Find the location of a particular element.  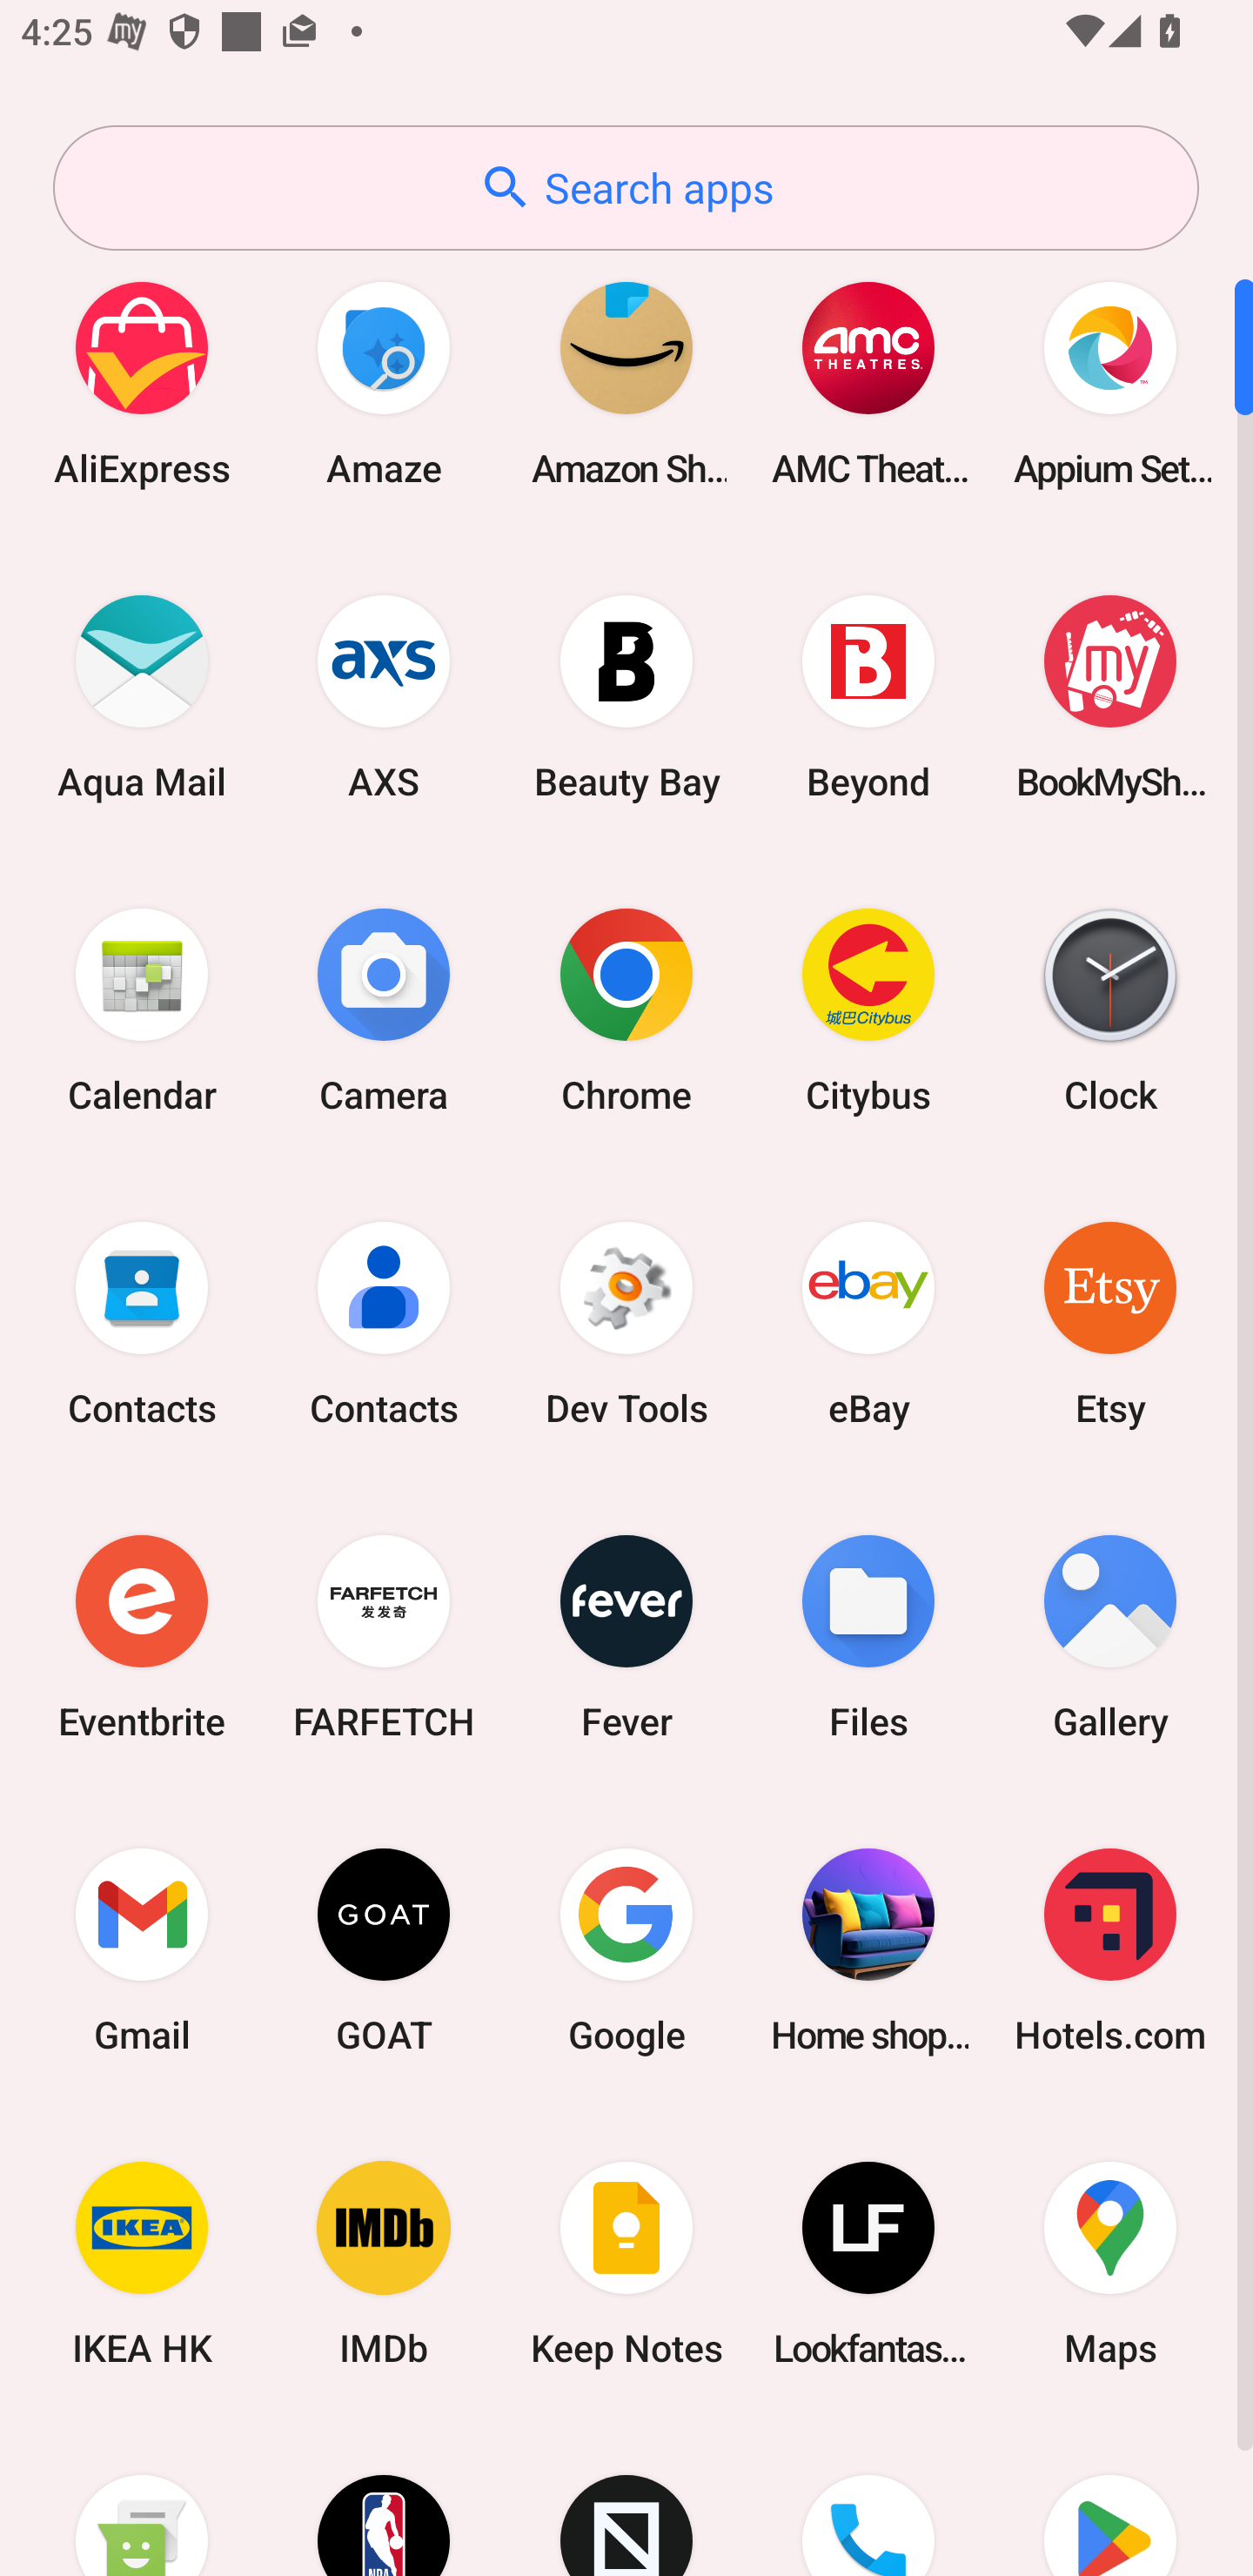

Citybus is located at coordinates (868, 1010).